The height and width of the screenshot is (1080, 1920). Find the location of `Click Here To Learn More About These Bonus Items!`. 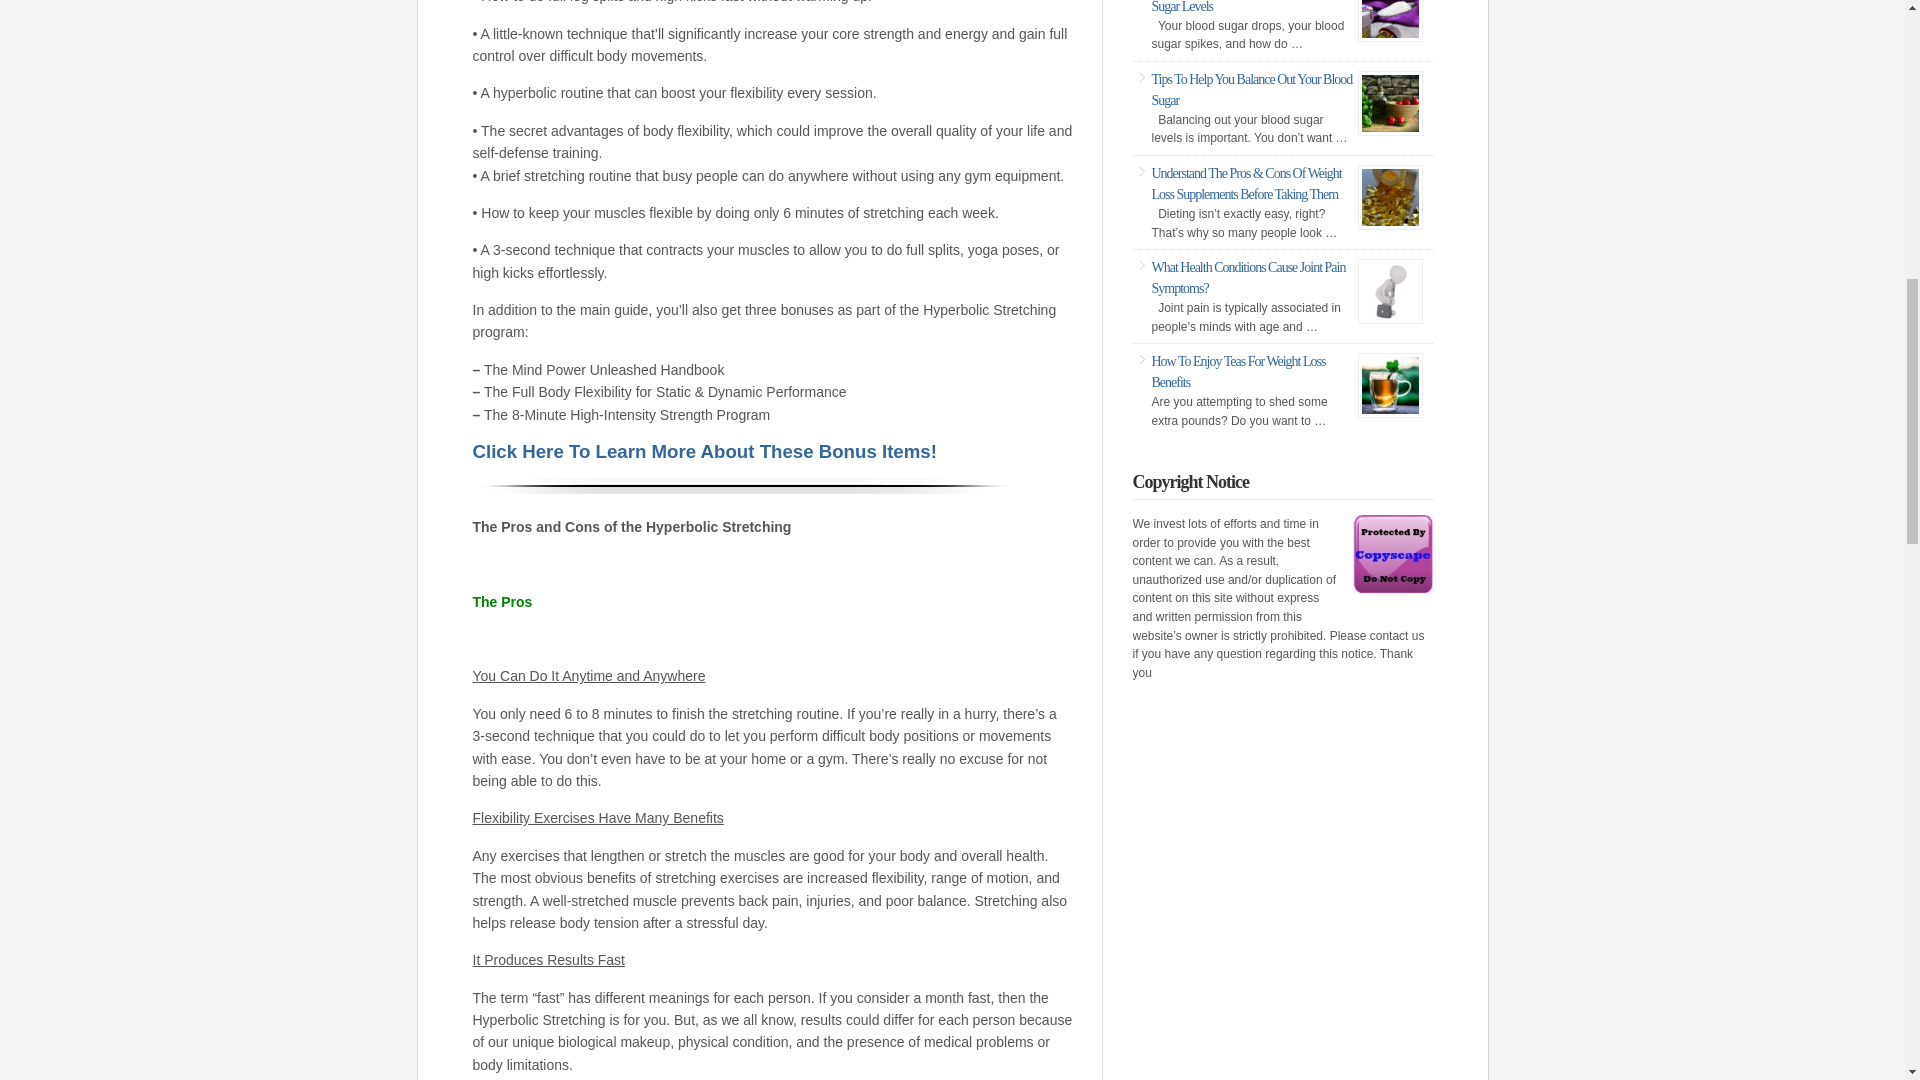

Click Here To Learn More About These Bonus Items! is located at coordinates (704, 452).